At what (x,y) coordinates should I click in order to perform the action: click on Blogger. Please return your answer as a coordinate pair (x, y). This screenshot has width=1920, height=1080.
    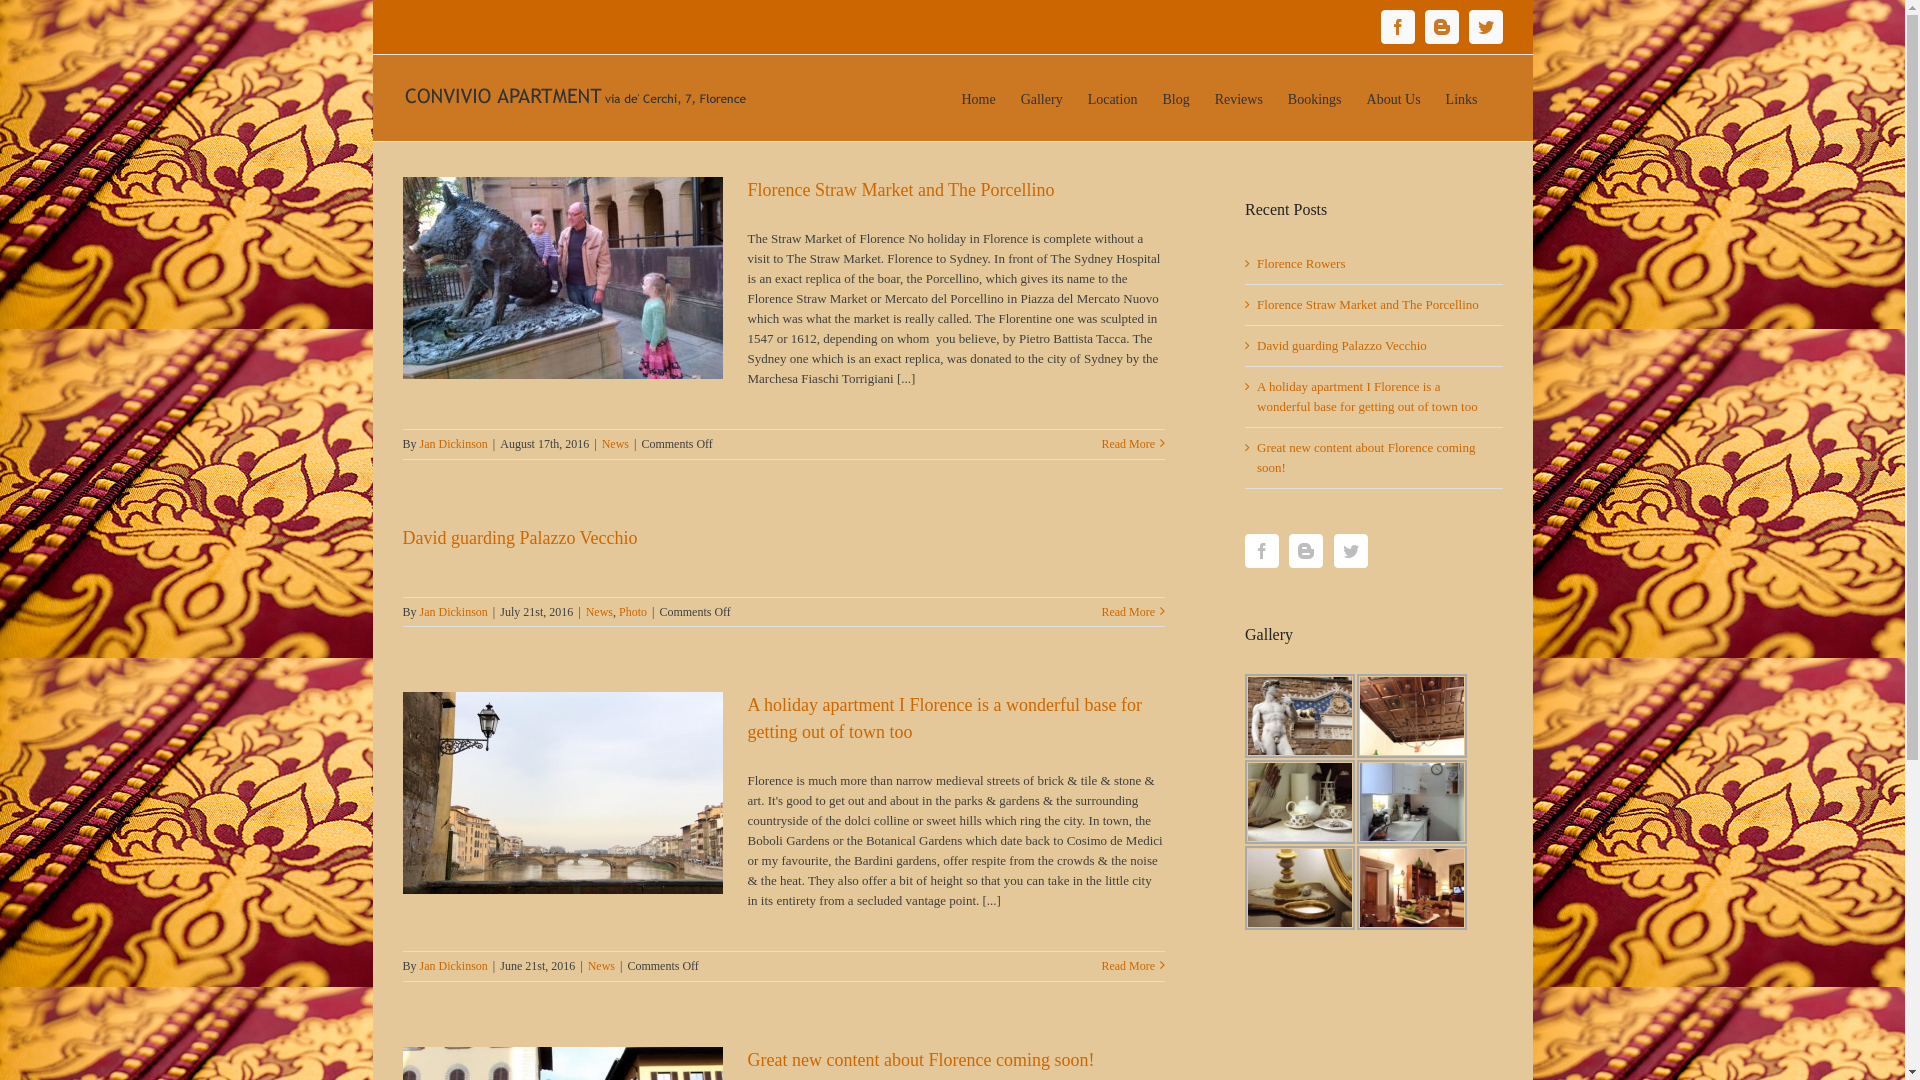
    Looking at the image, I should click on (1441, 27).